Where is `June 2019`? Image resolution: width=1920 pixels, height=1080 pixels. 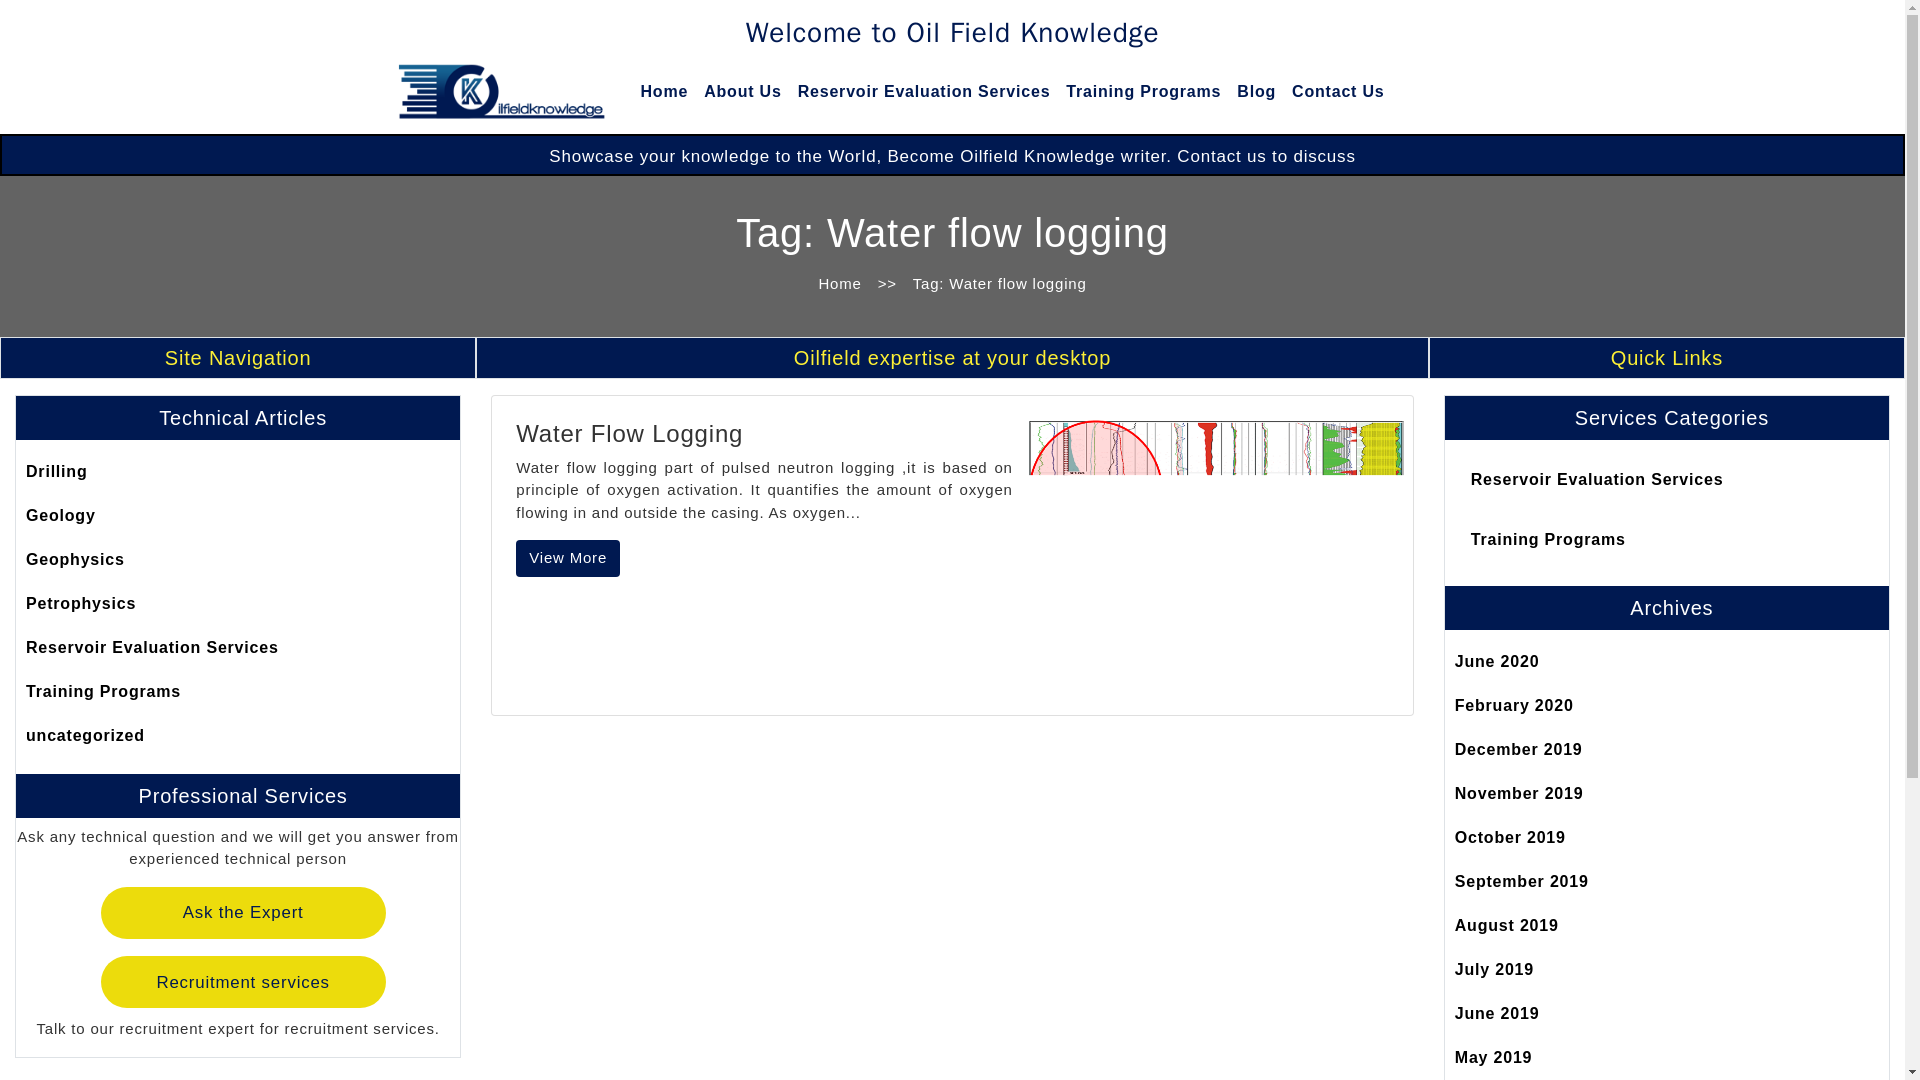
June 2019 is located at coordinates (1667, 1014).